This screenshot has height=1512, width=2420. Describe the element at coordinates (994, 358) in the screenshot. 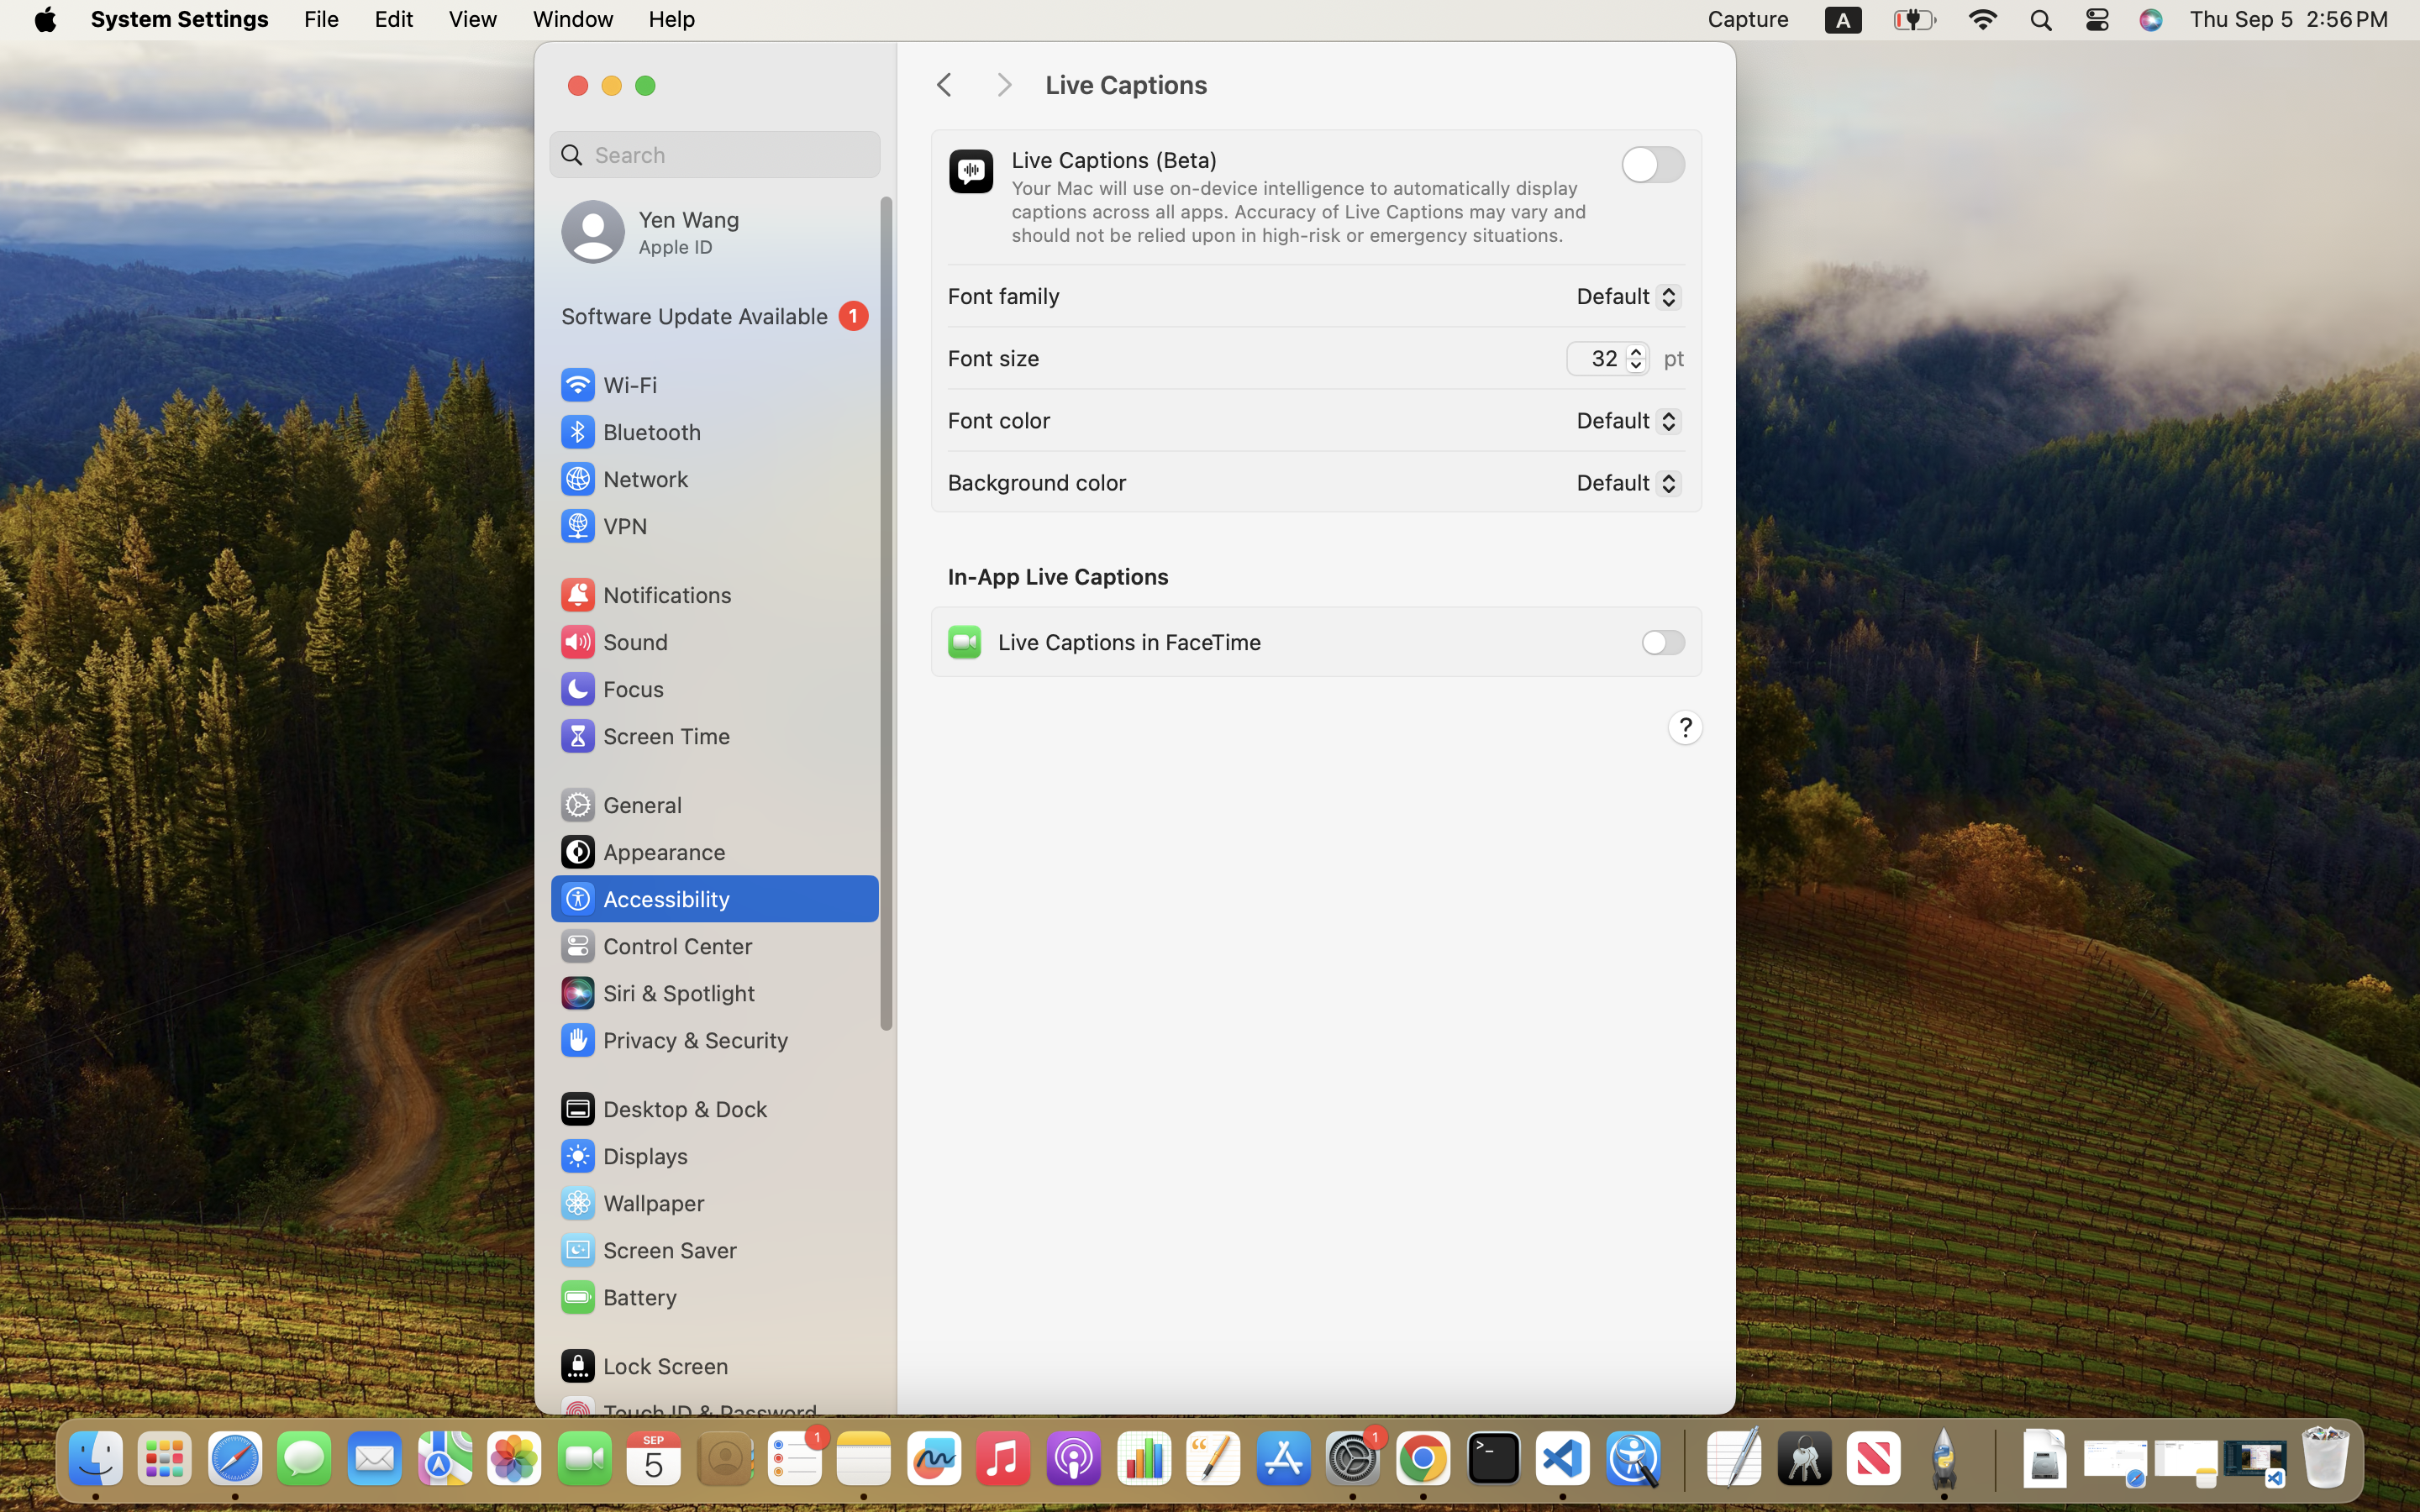

I see `Font size` at that location.